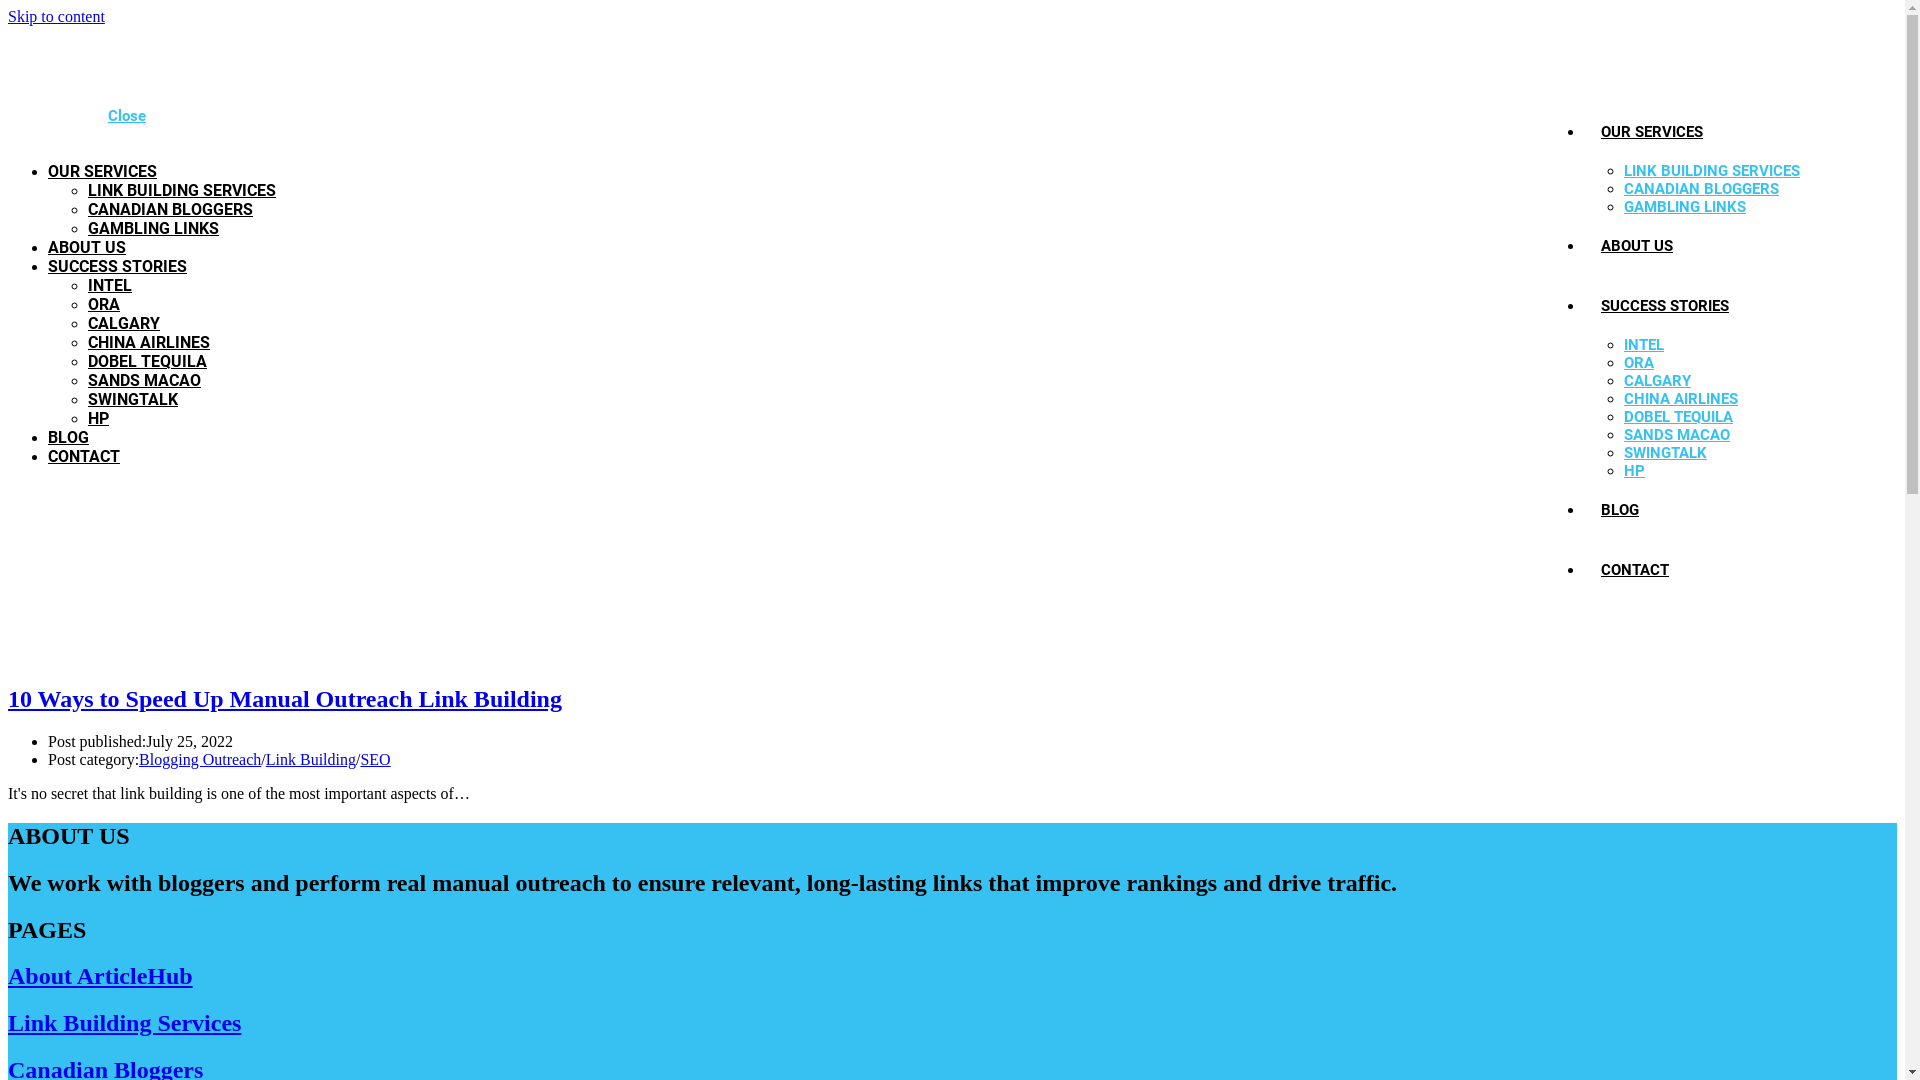 This screenshot has width=1920, height=1080. I want to click on LINK BUILDING SERVICES, so click(1712, 171).